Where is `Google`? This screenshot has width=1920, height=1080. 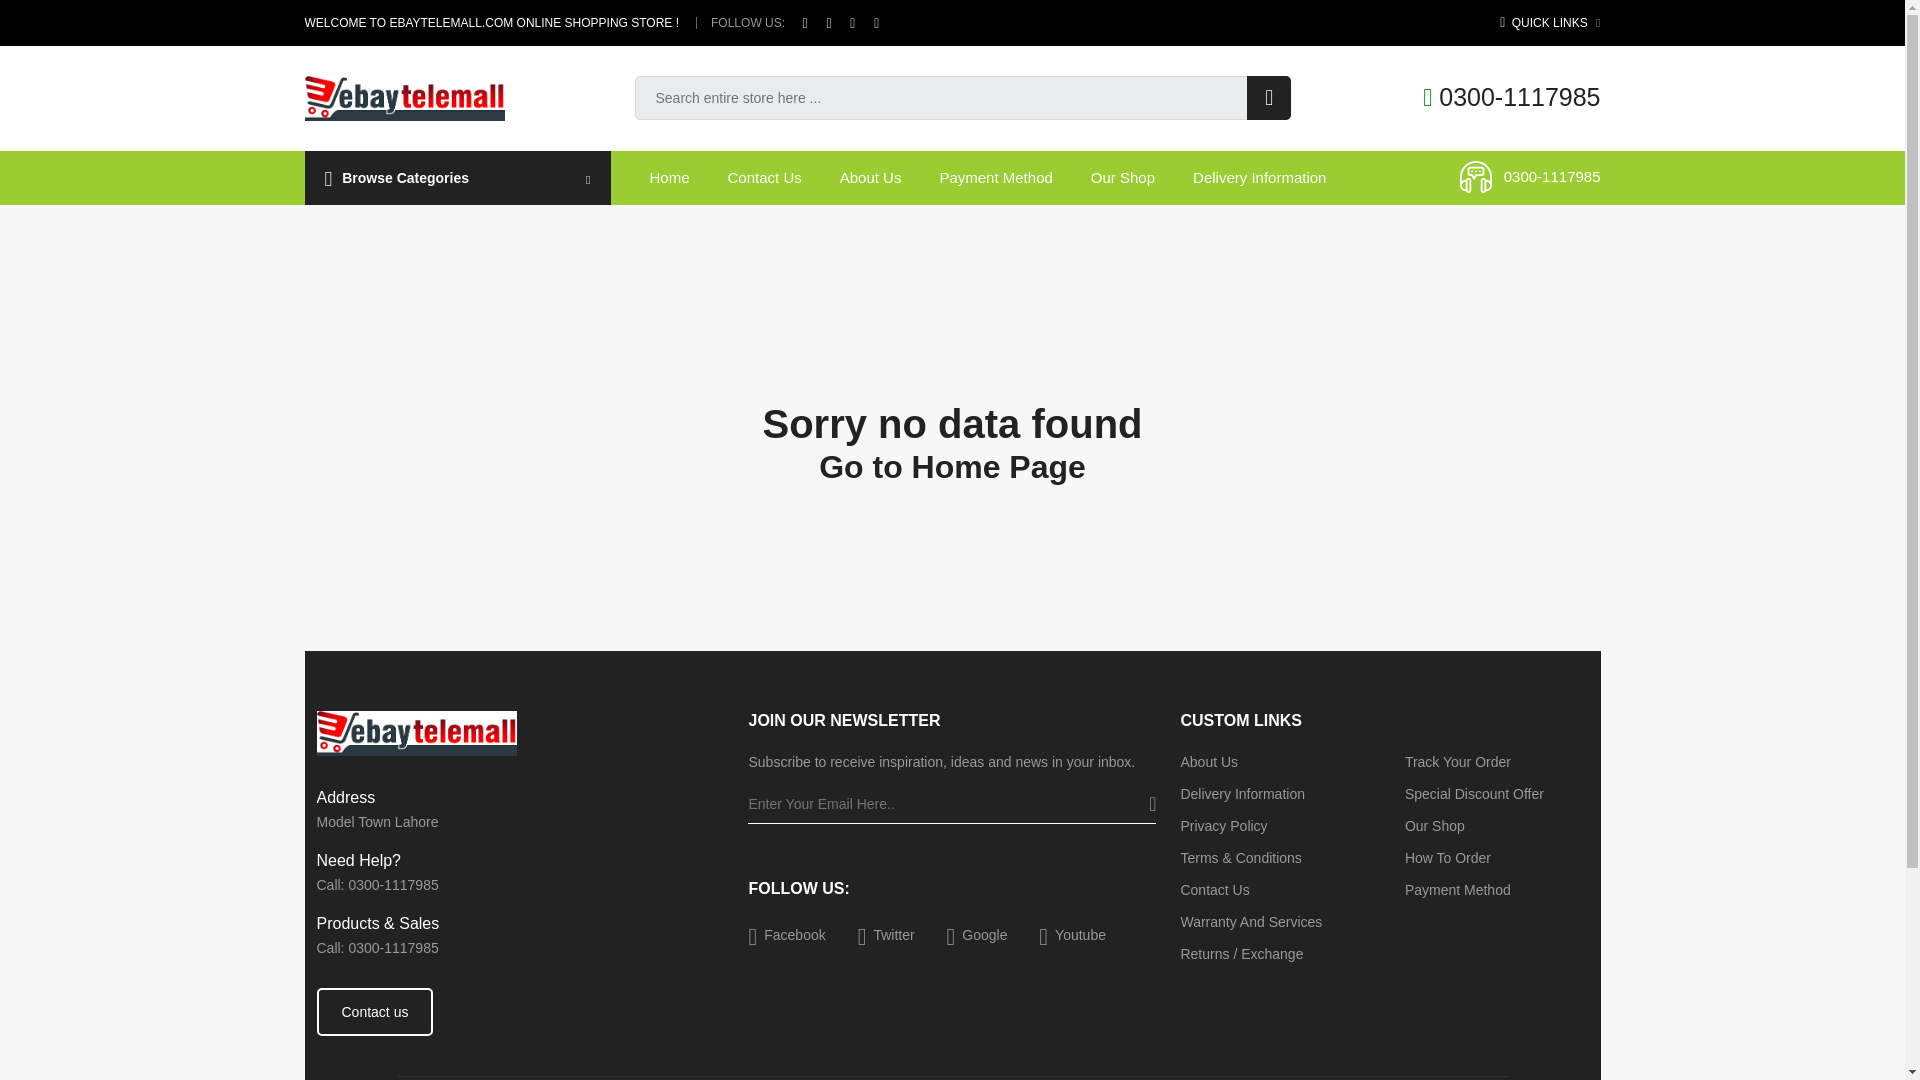 Google is located at coordinates (977, 935).